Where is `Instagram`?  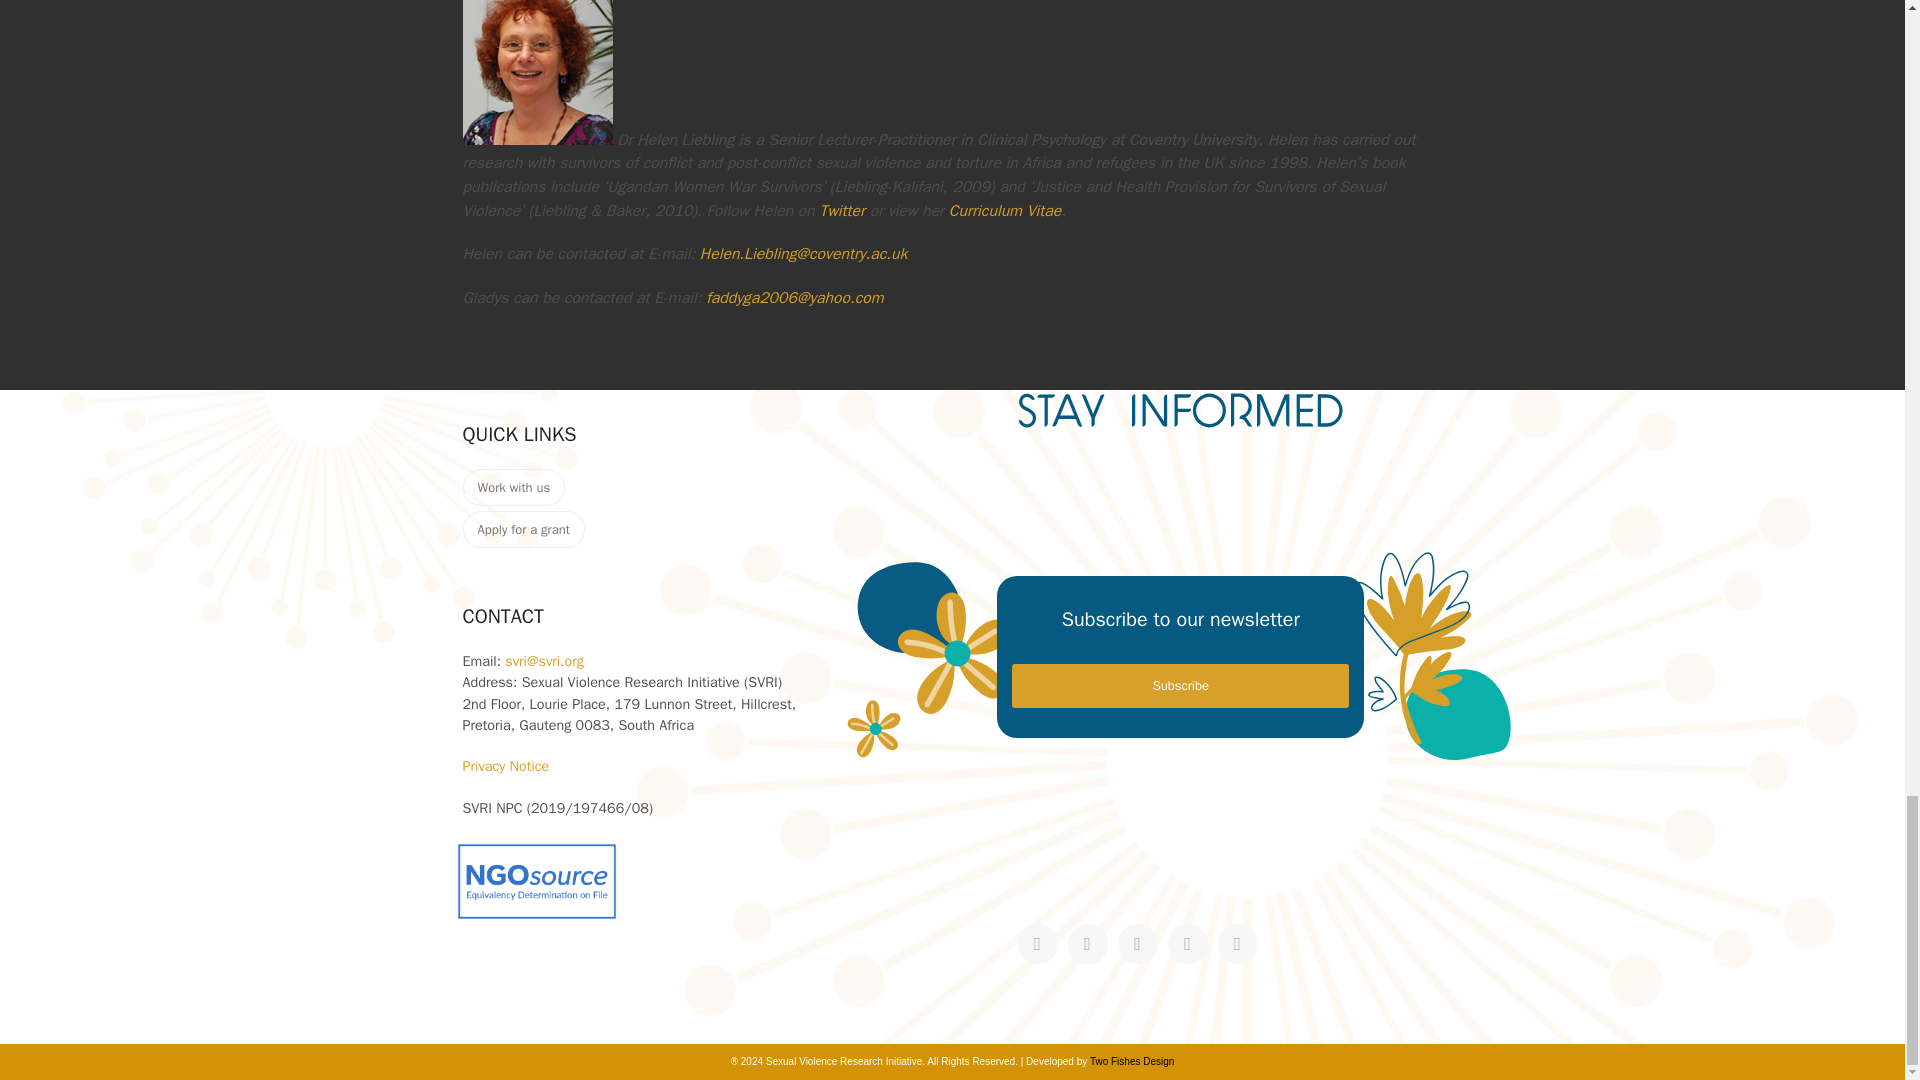 Instagram is located at coordinates (1137, 944).